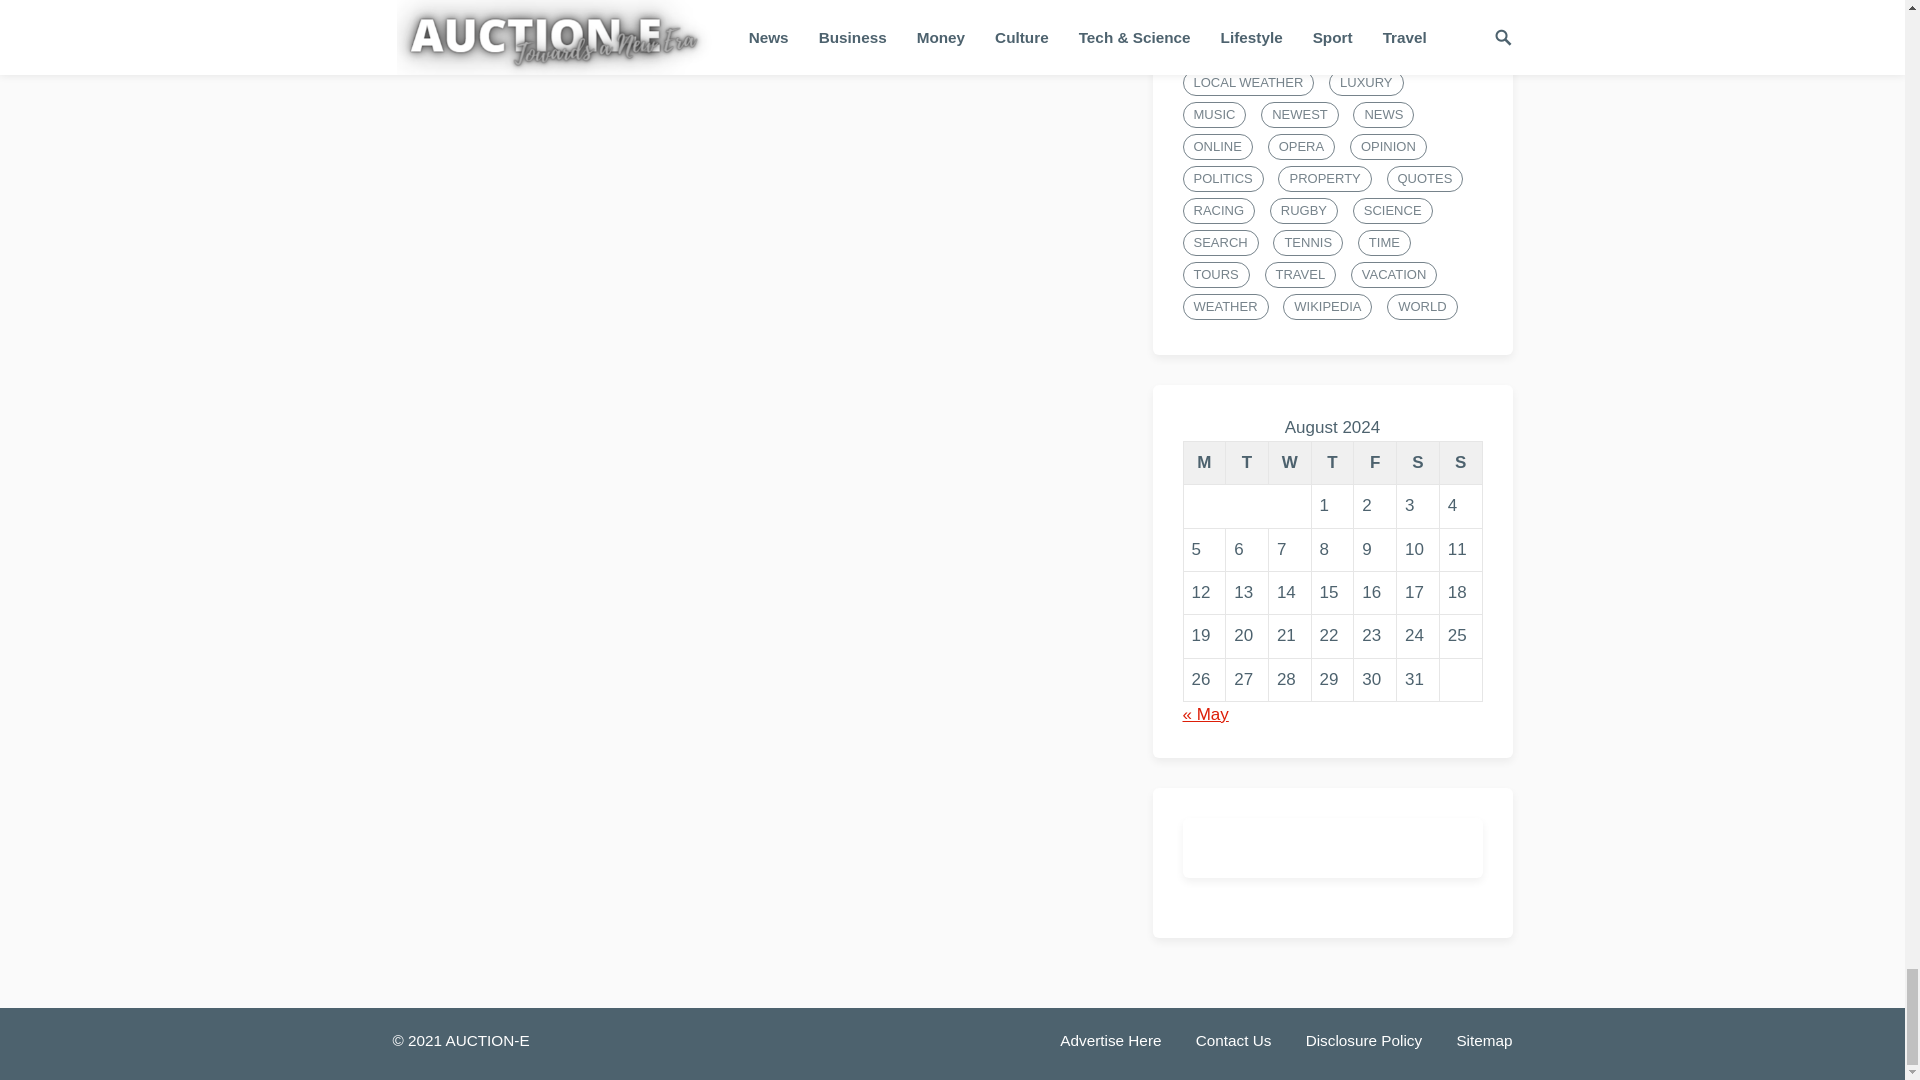 The height and width of the screenshot is (1080, 1920). Describe the element at coordinates (1204, 462) in the screenshot. I see `Monday` at that location.